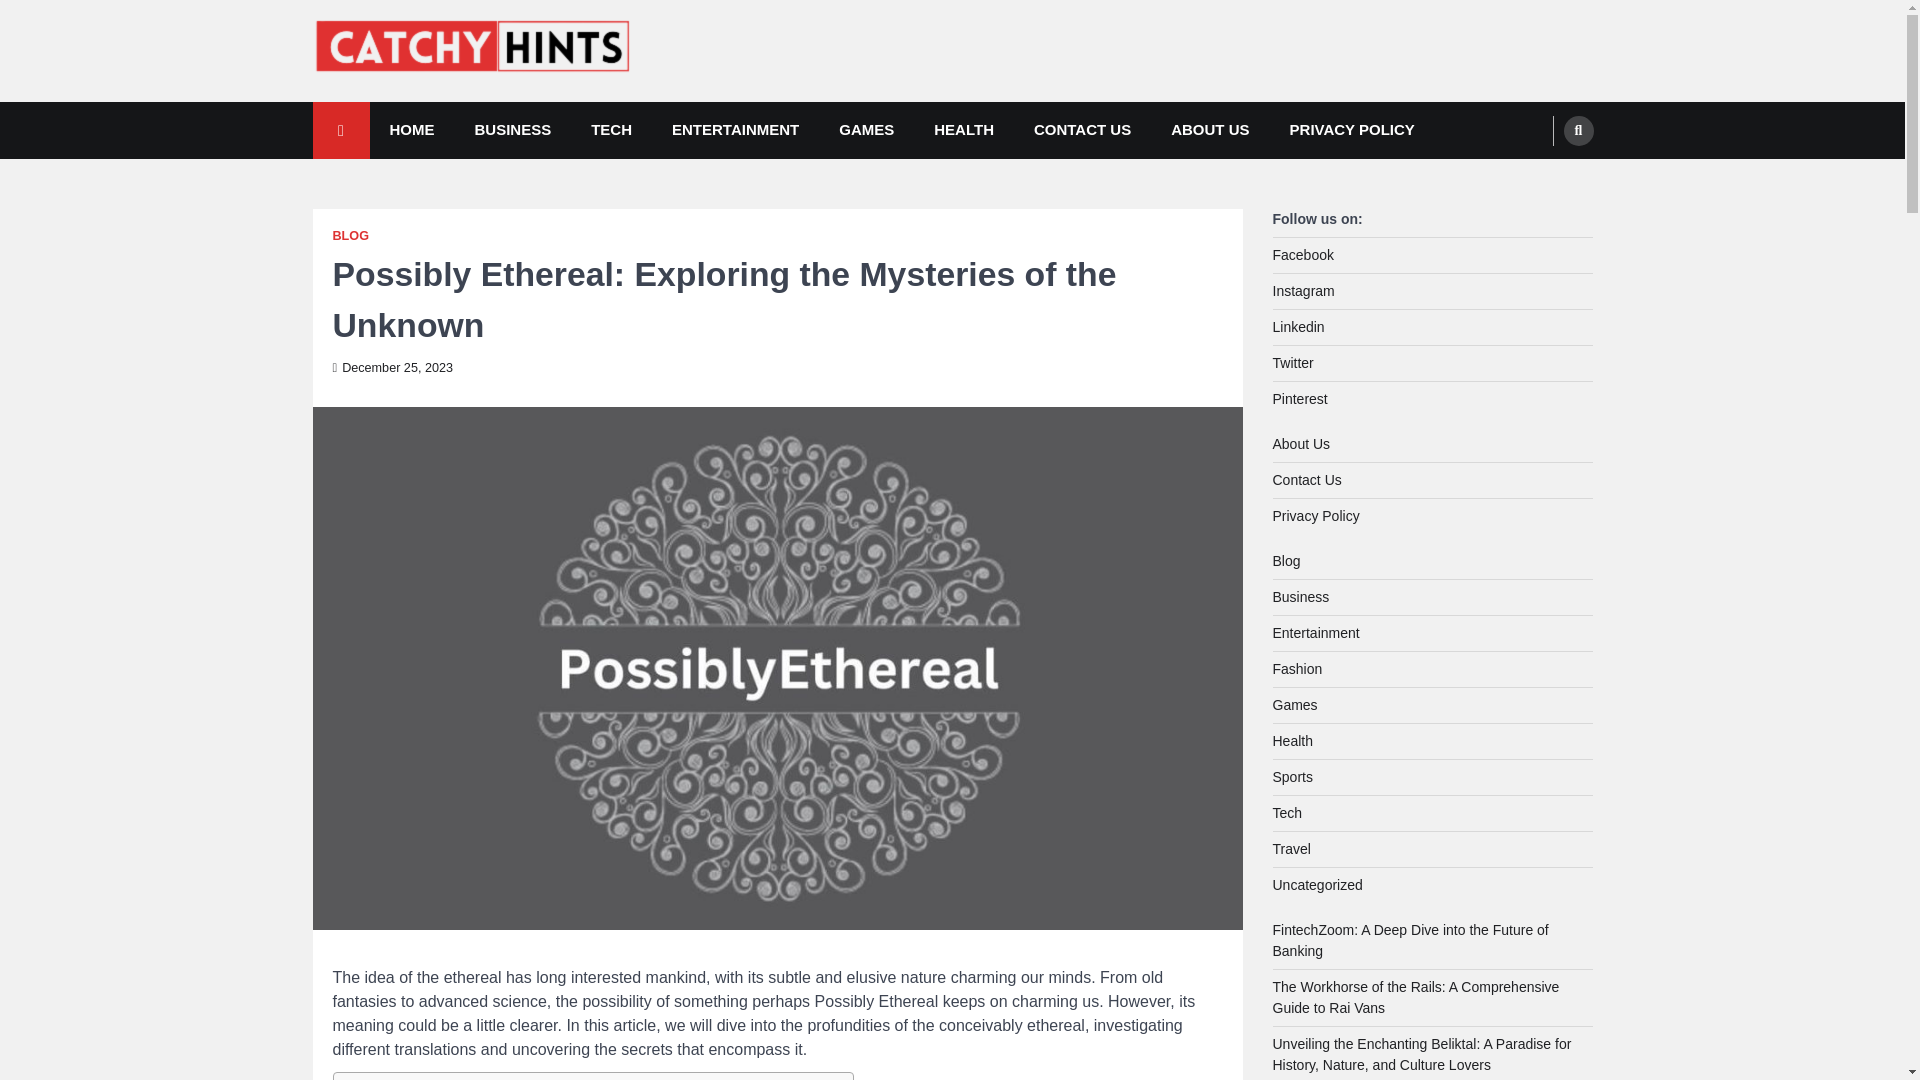 This screenshot has height=1080, width=1920. Describe the element at coordinates (963, 130) in the screenshot. I see `HEALTH` at that location.